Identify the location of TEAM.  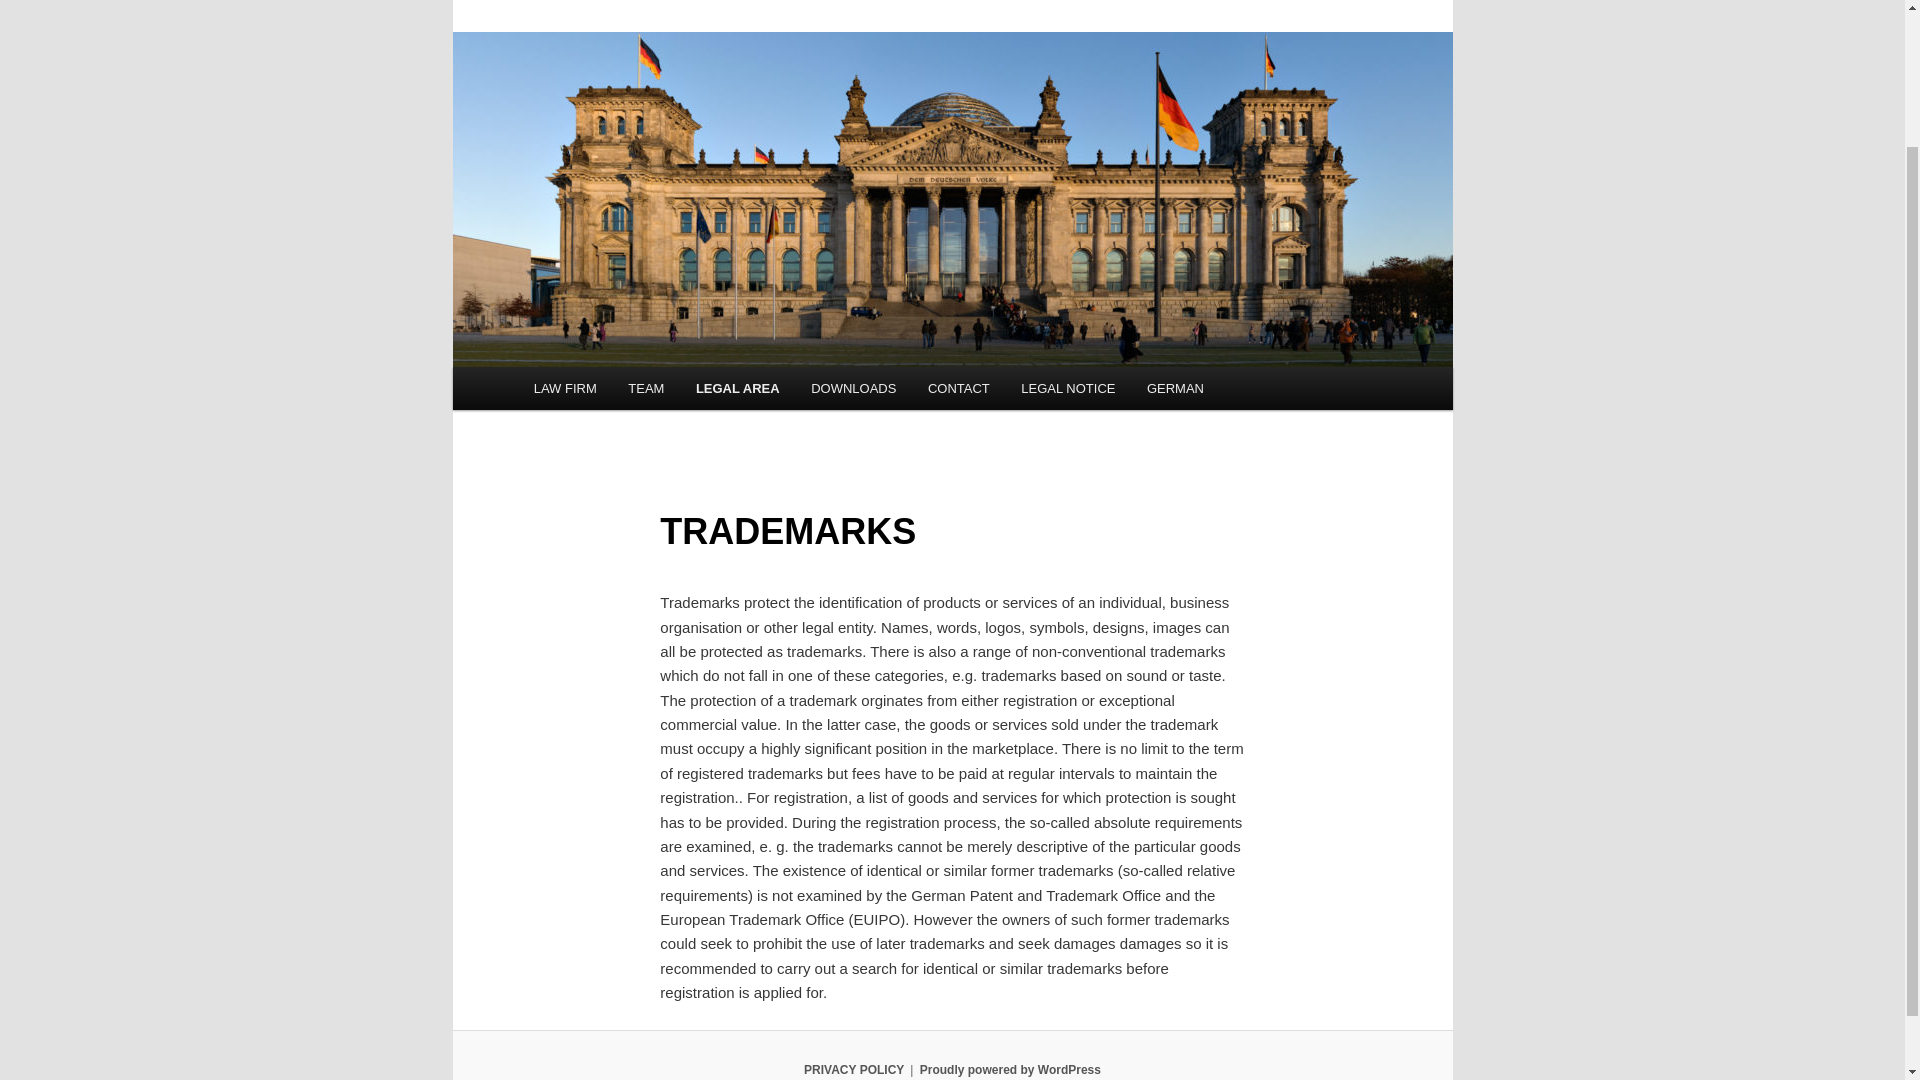
(646, 388).